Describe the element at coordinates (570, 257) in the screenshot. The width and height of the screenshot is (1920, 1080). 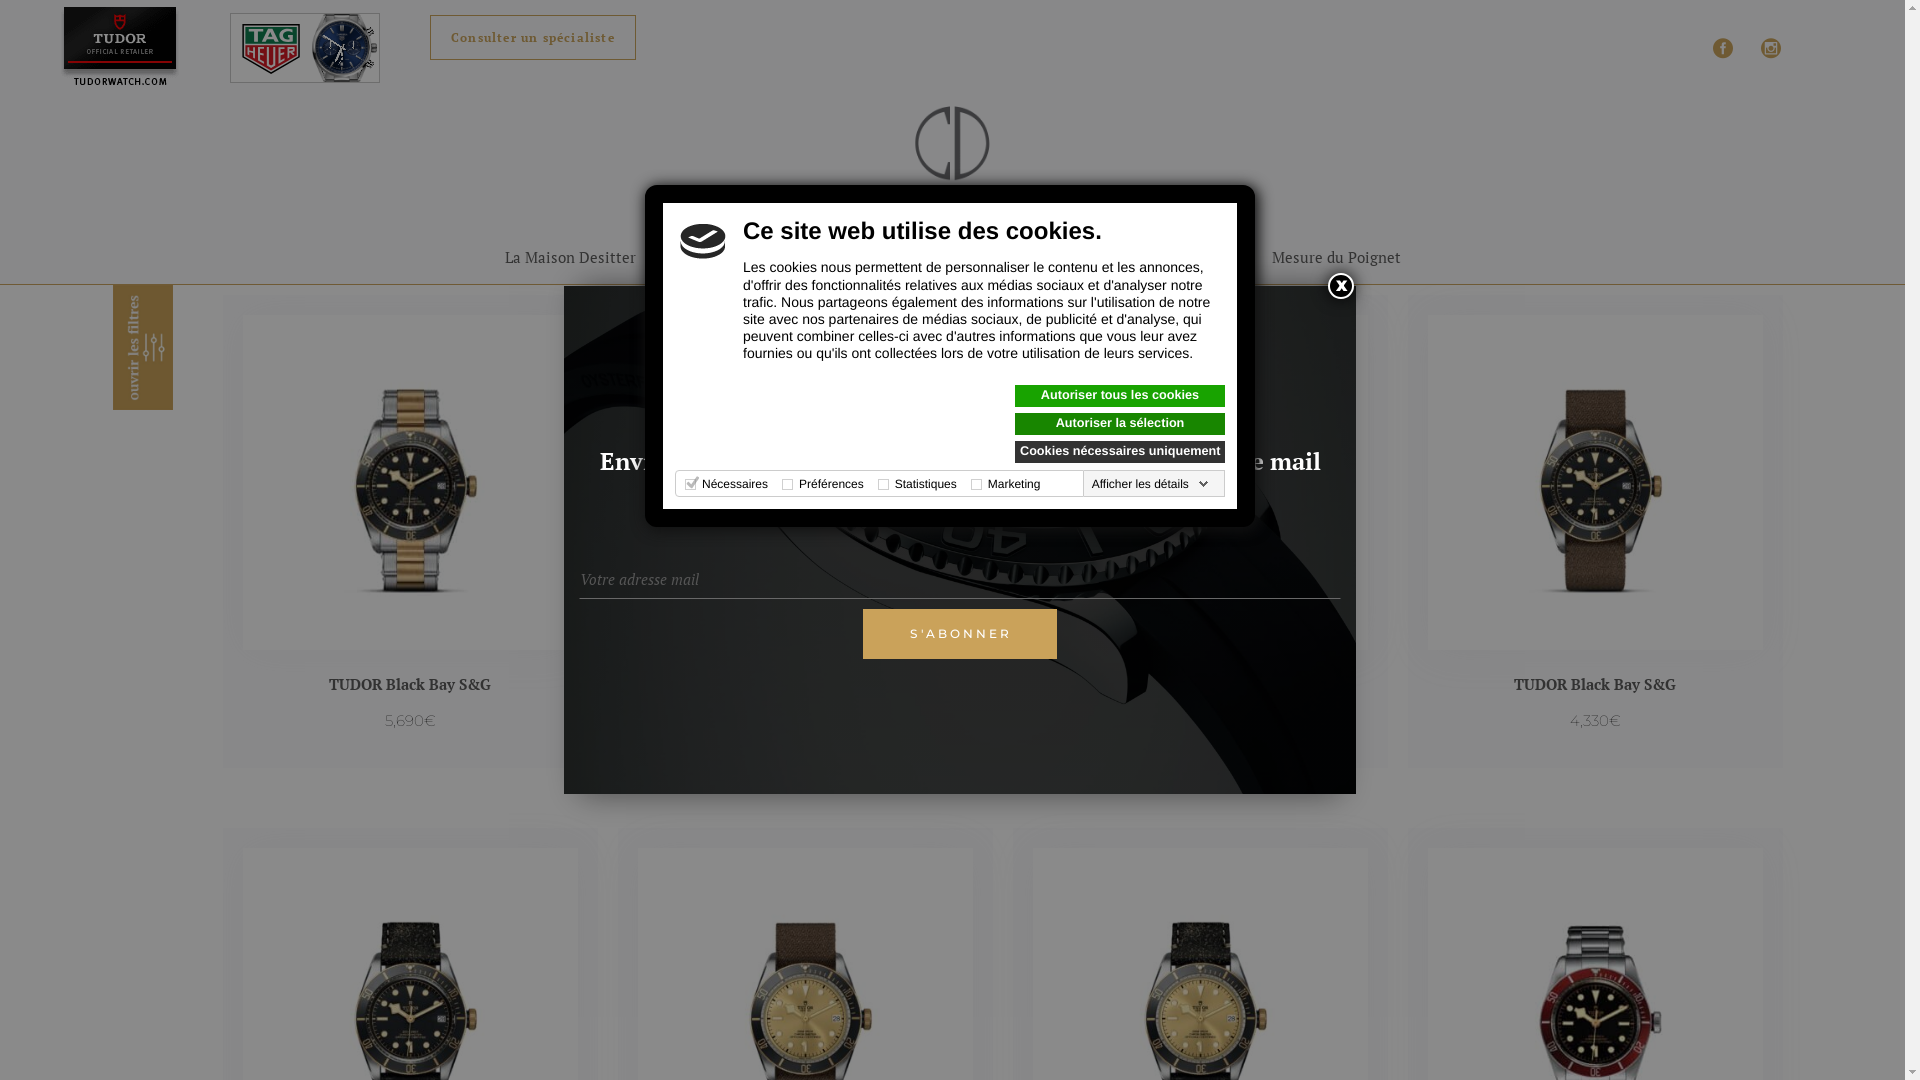
I see `La Maison Desitter` at that location.